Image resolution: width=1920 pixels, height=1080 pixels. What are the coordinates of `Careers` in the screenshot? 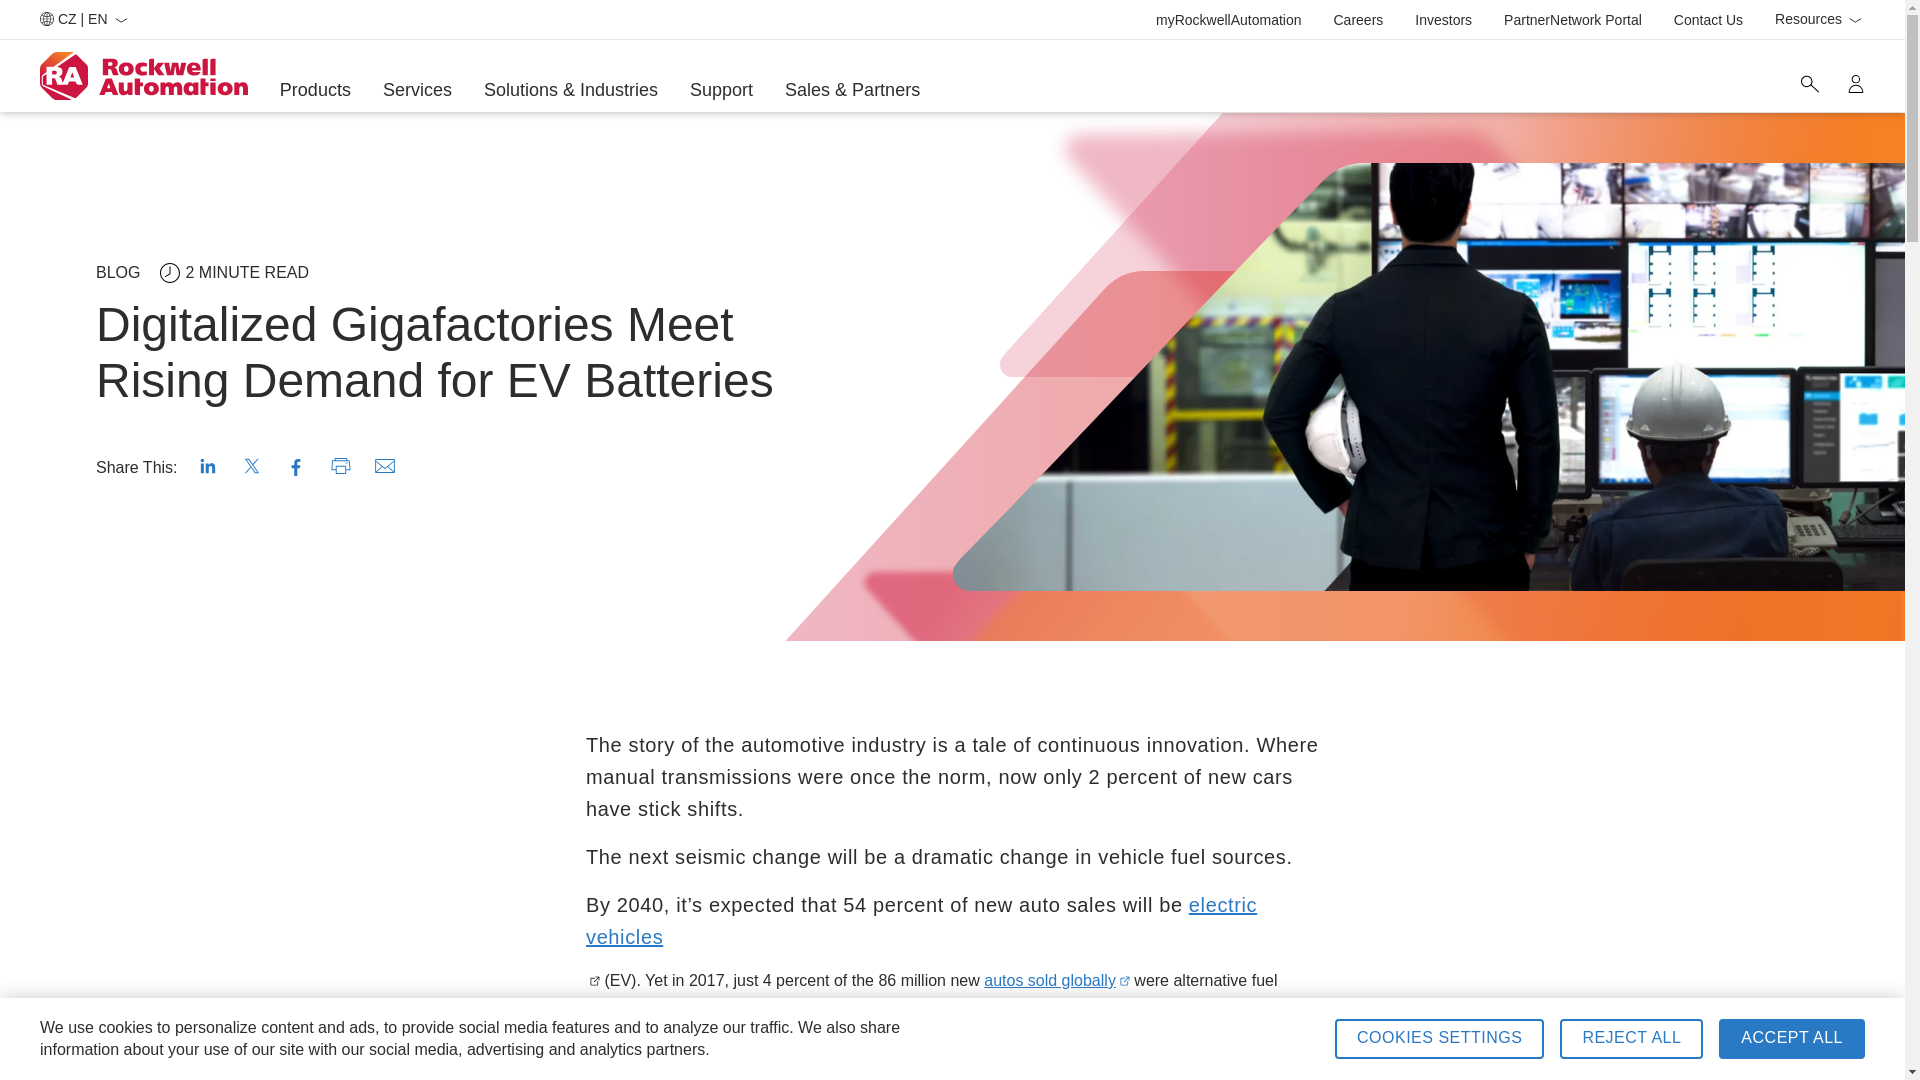 It's located at (1856, 83).